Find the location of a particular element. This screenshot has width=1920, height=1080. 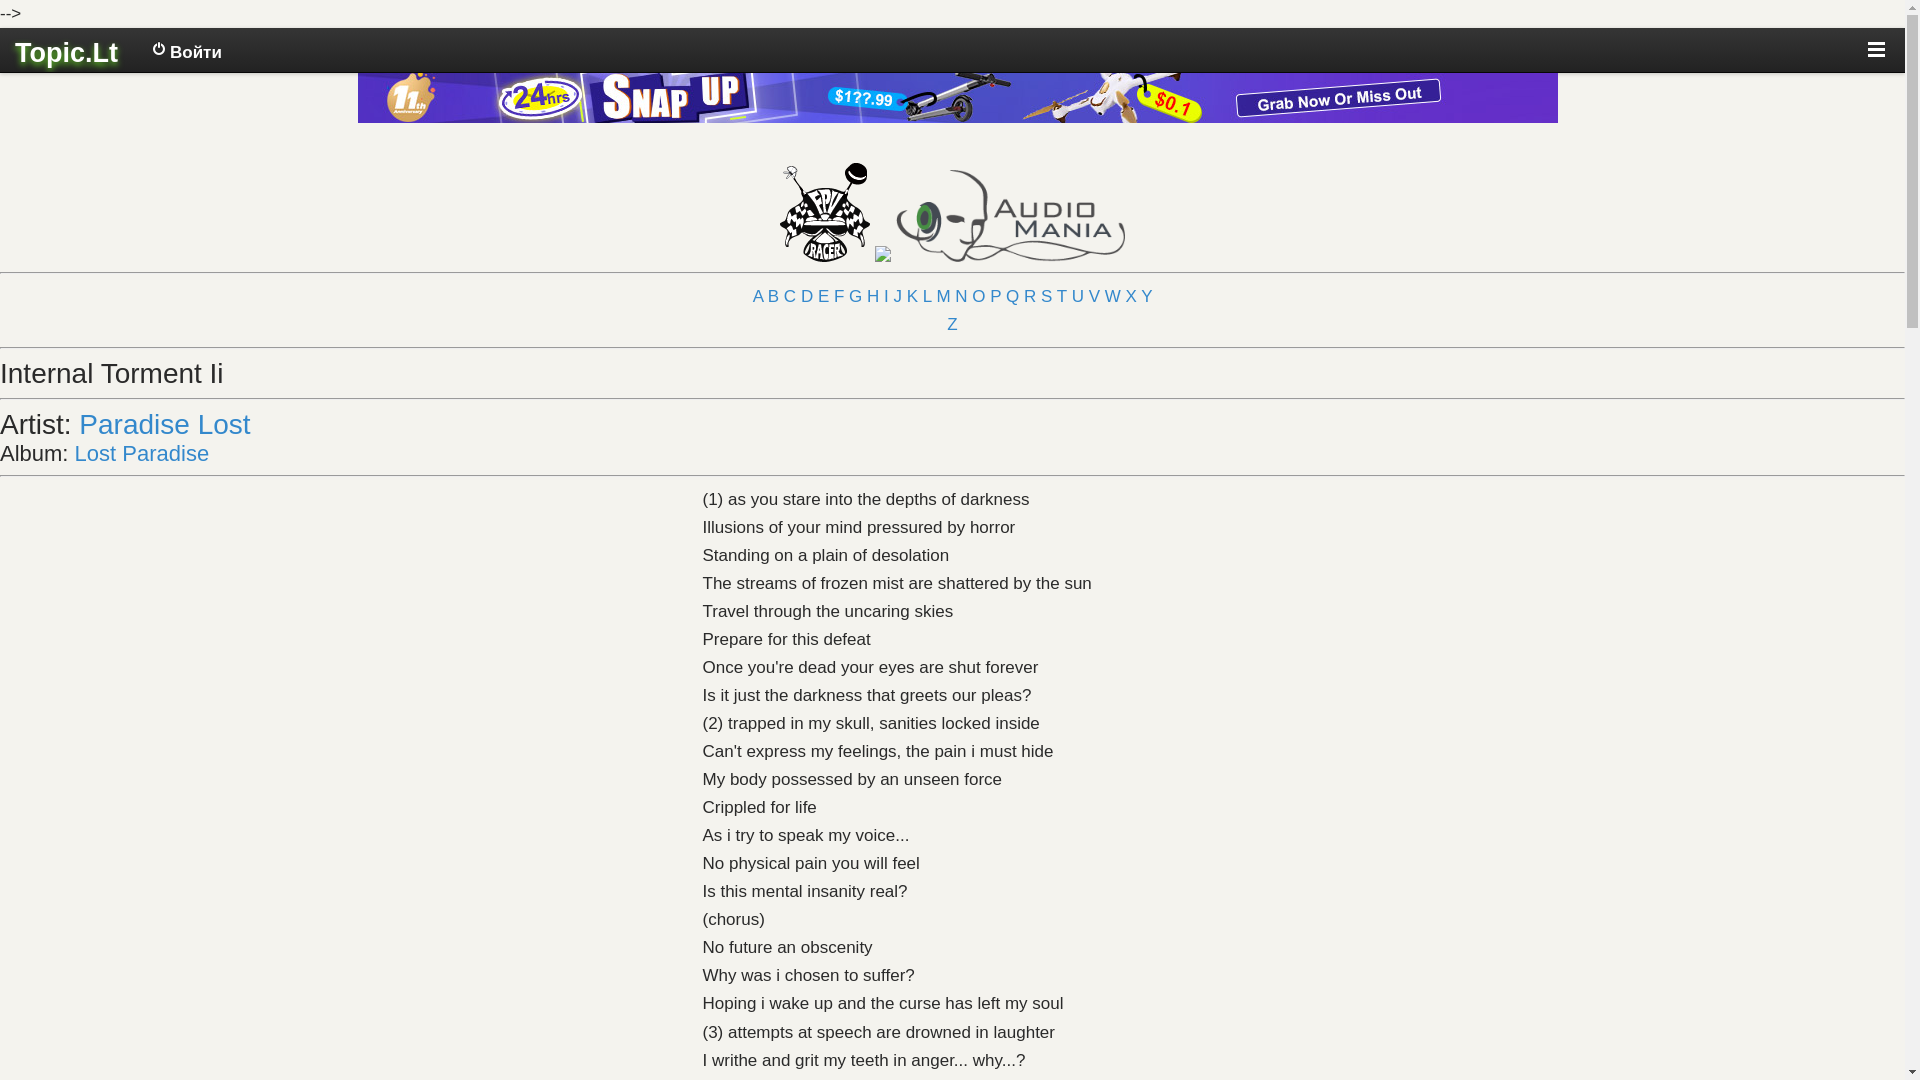

Fpv Racer is located at coordinates (824, 247).